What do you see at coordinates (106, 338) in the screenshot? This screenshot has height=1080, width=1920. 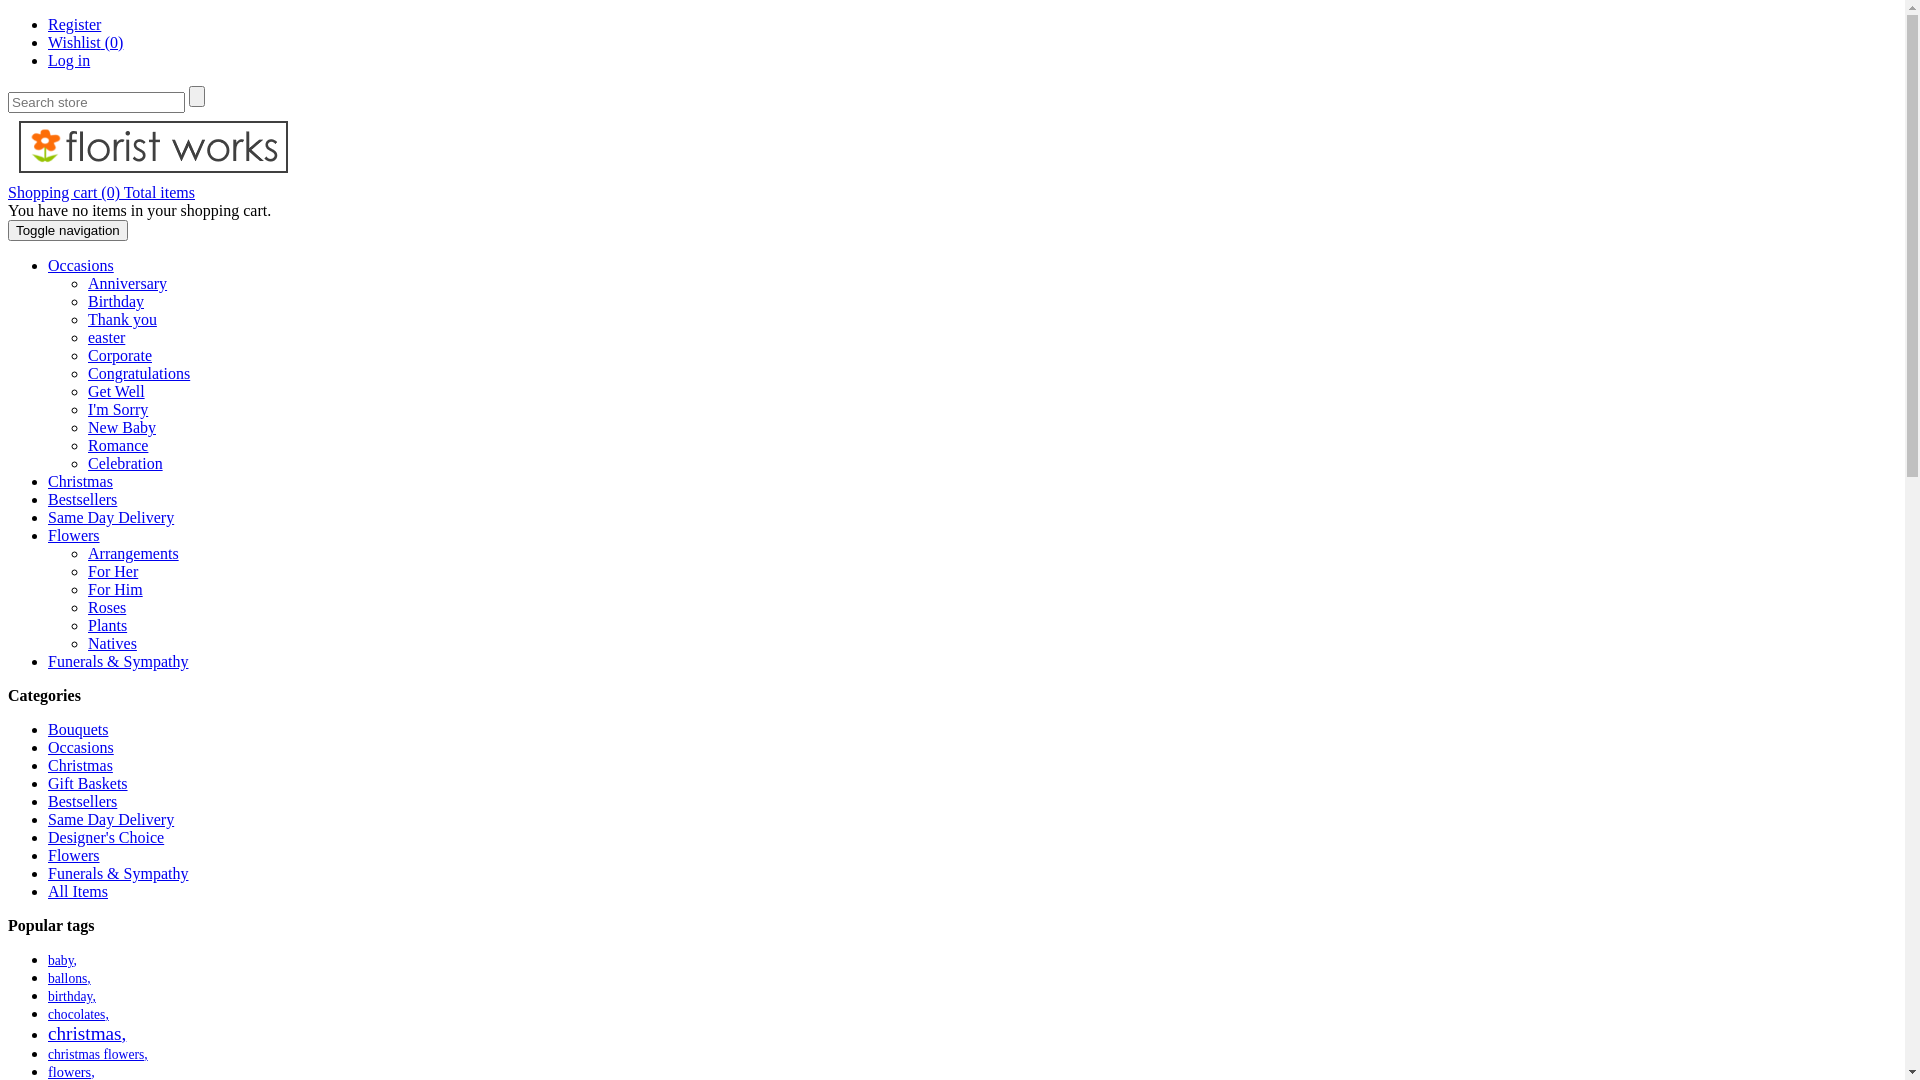 I see `easter` at bounding box center [106, 338].